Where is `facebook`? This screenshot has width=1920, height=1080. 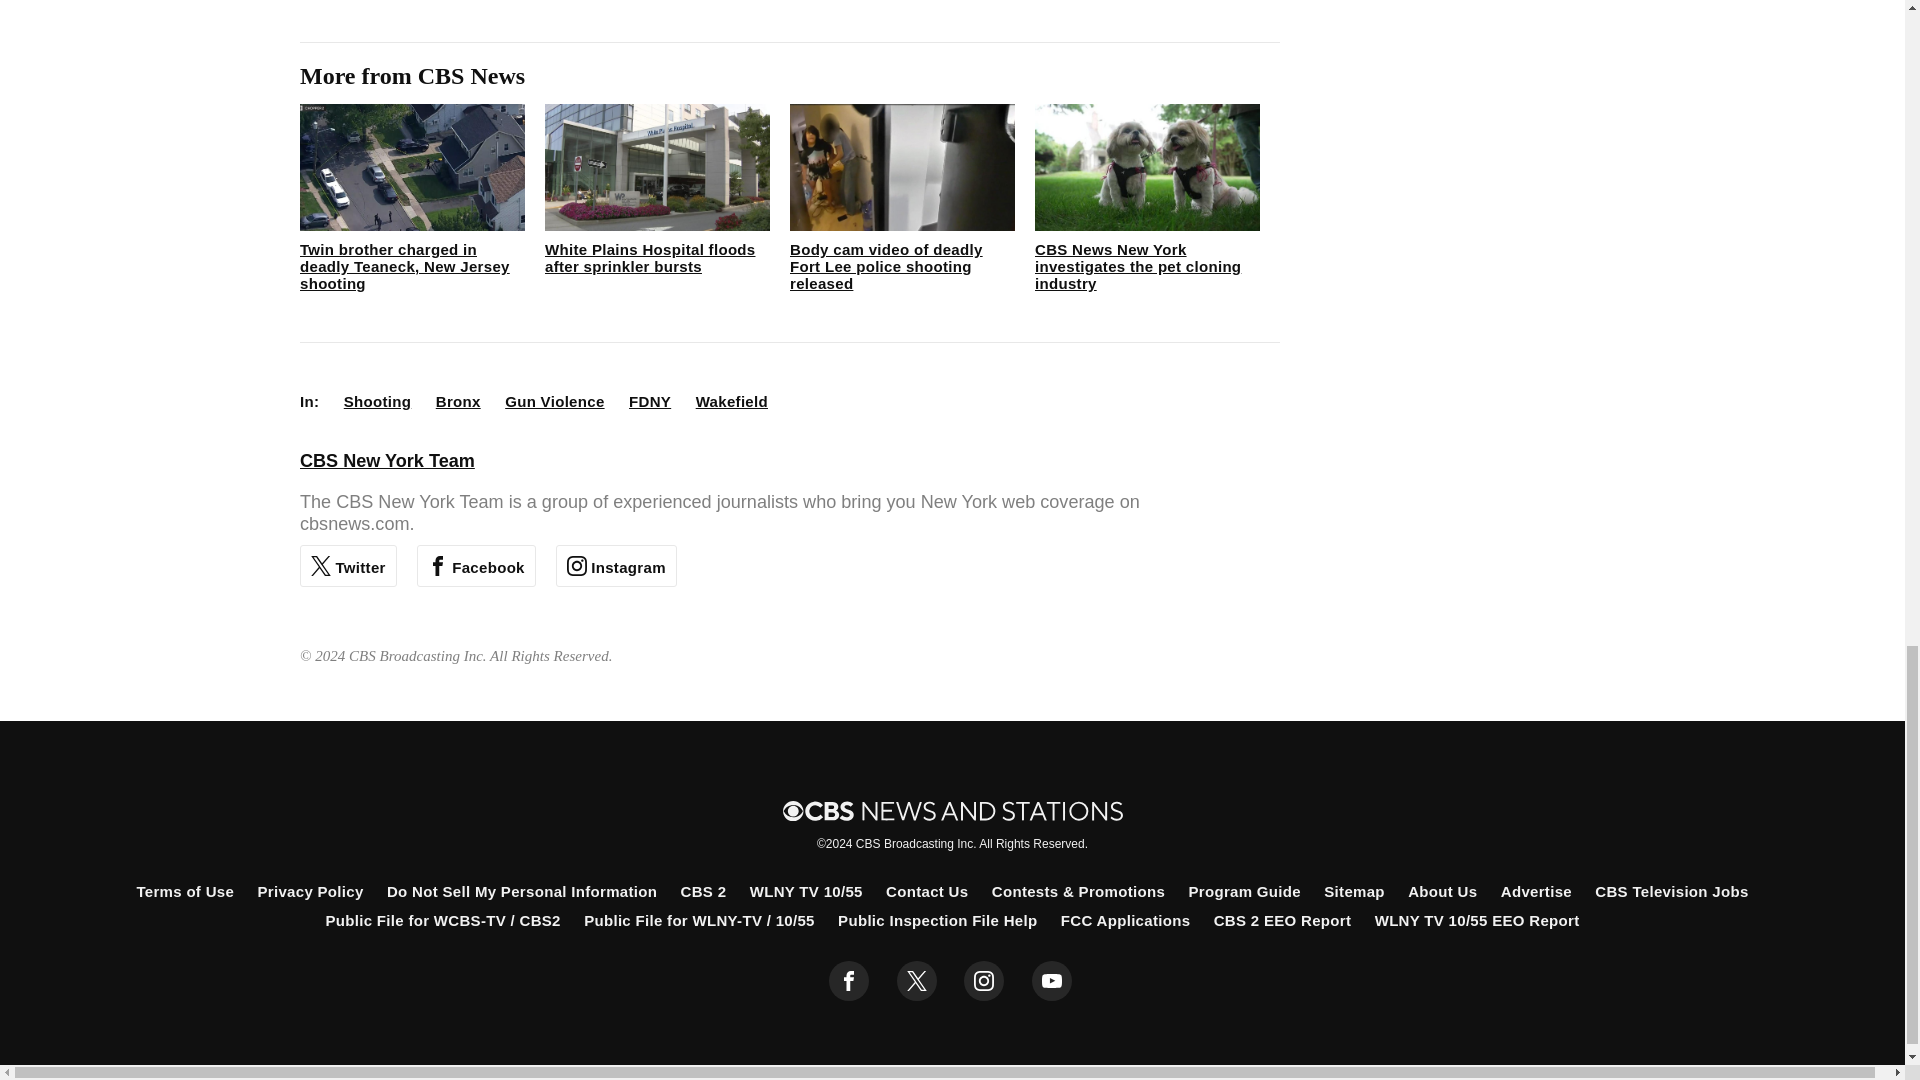
facebook is located at coordinates (849, 981).